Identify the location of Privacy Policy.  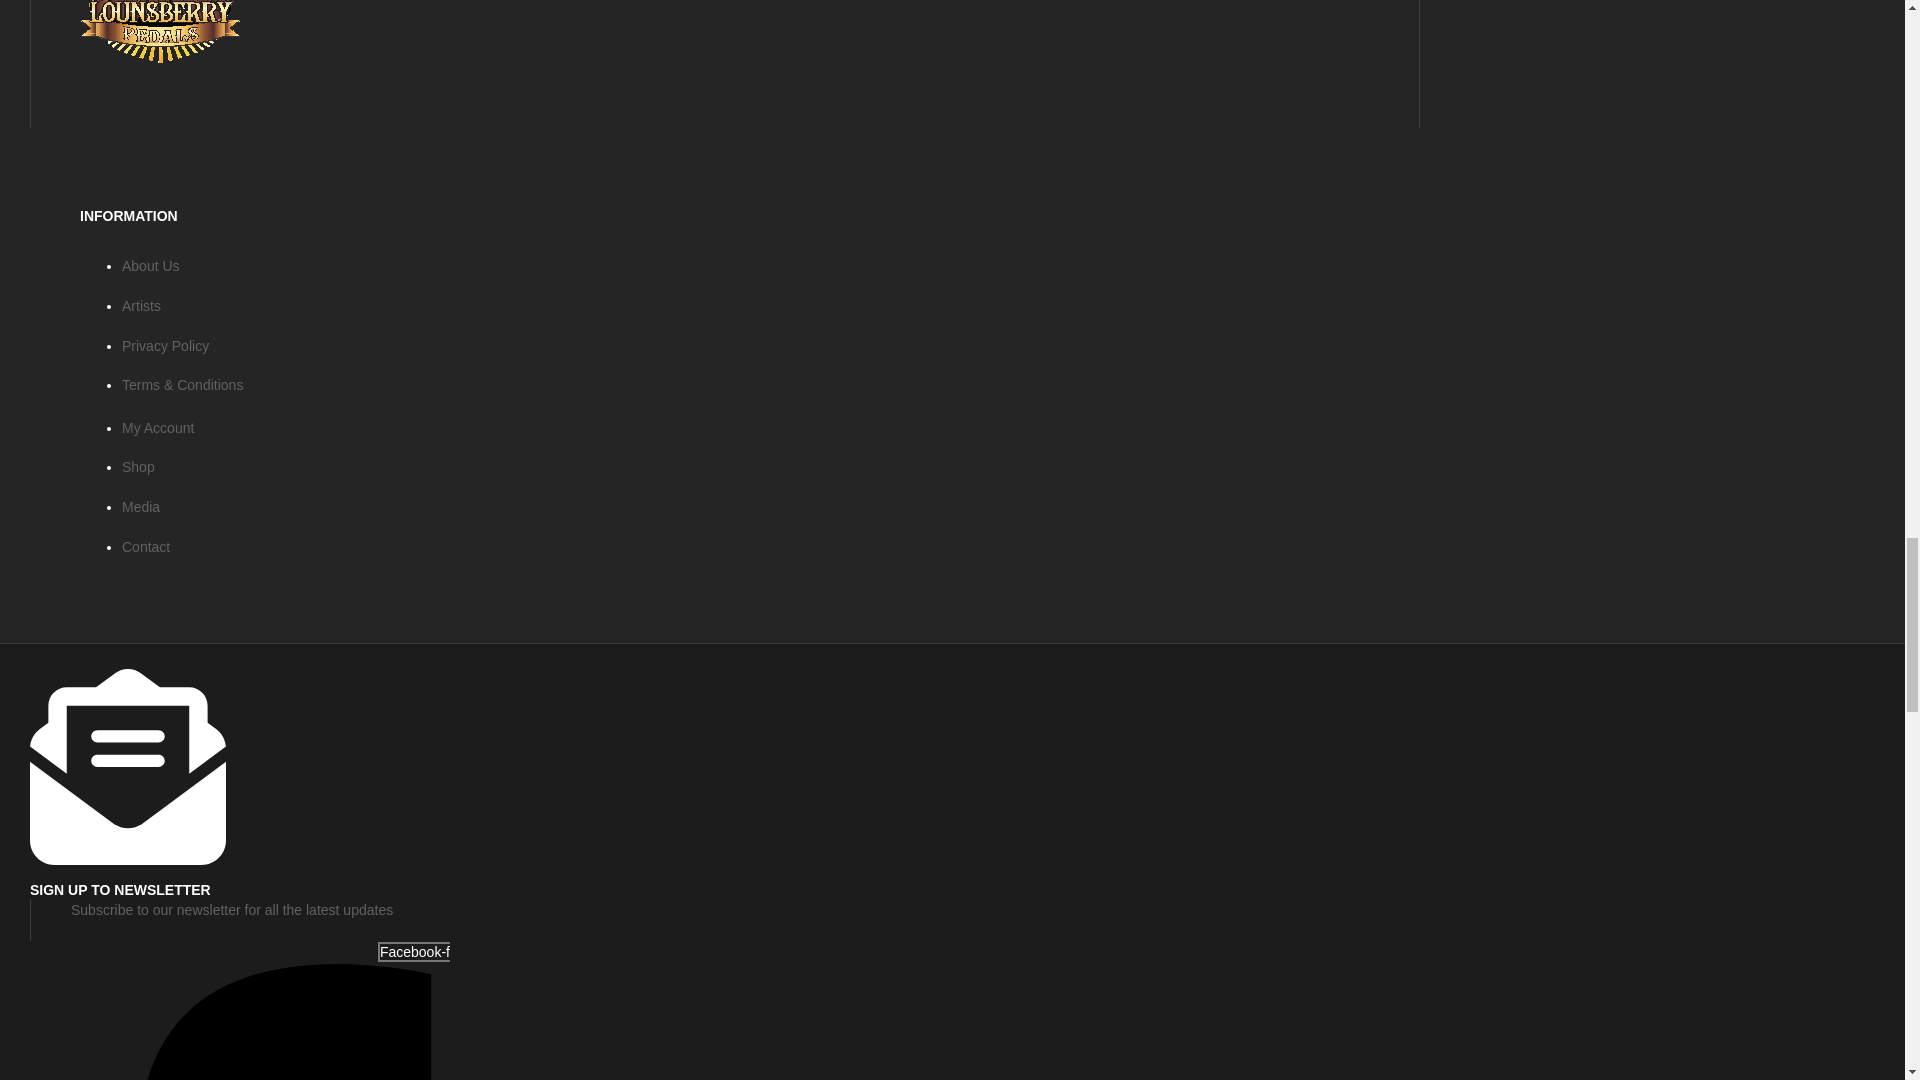
(166, 346).